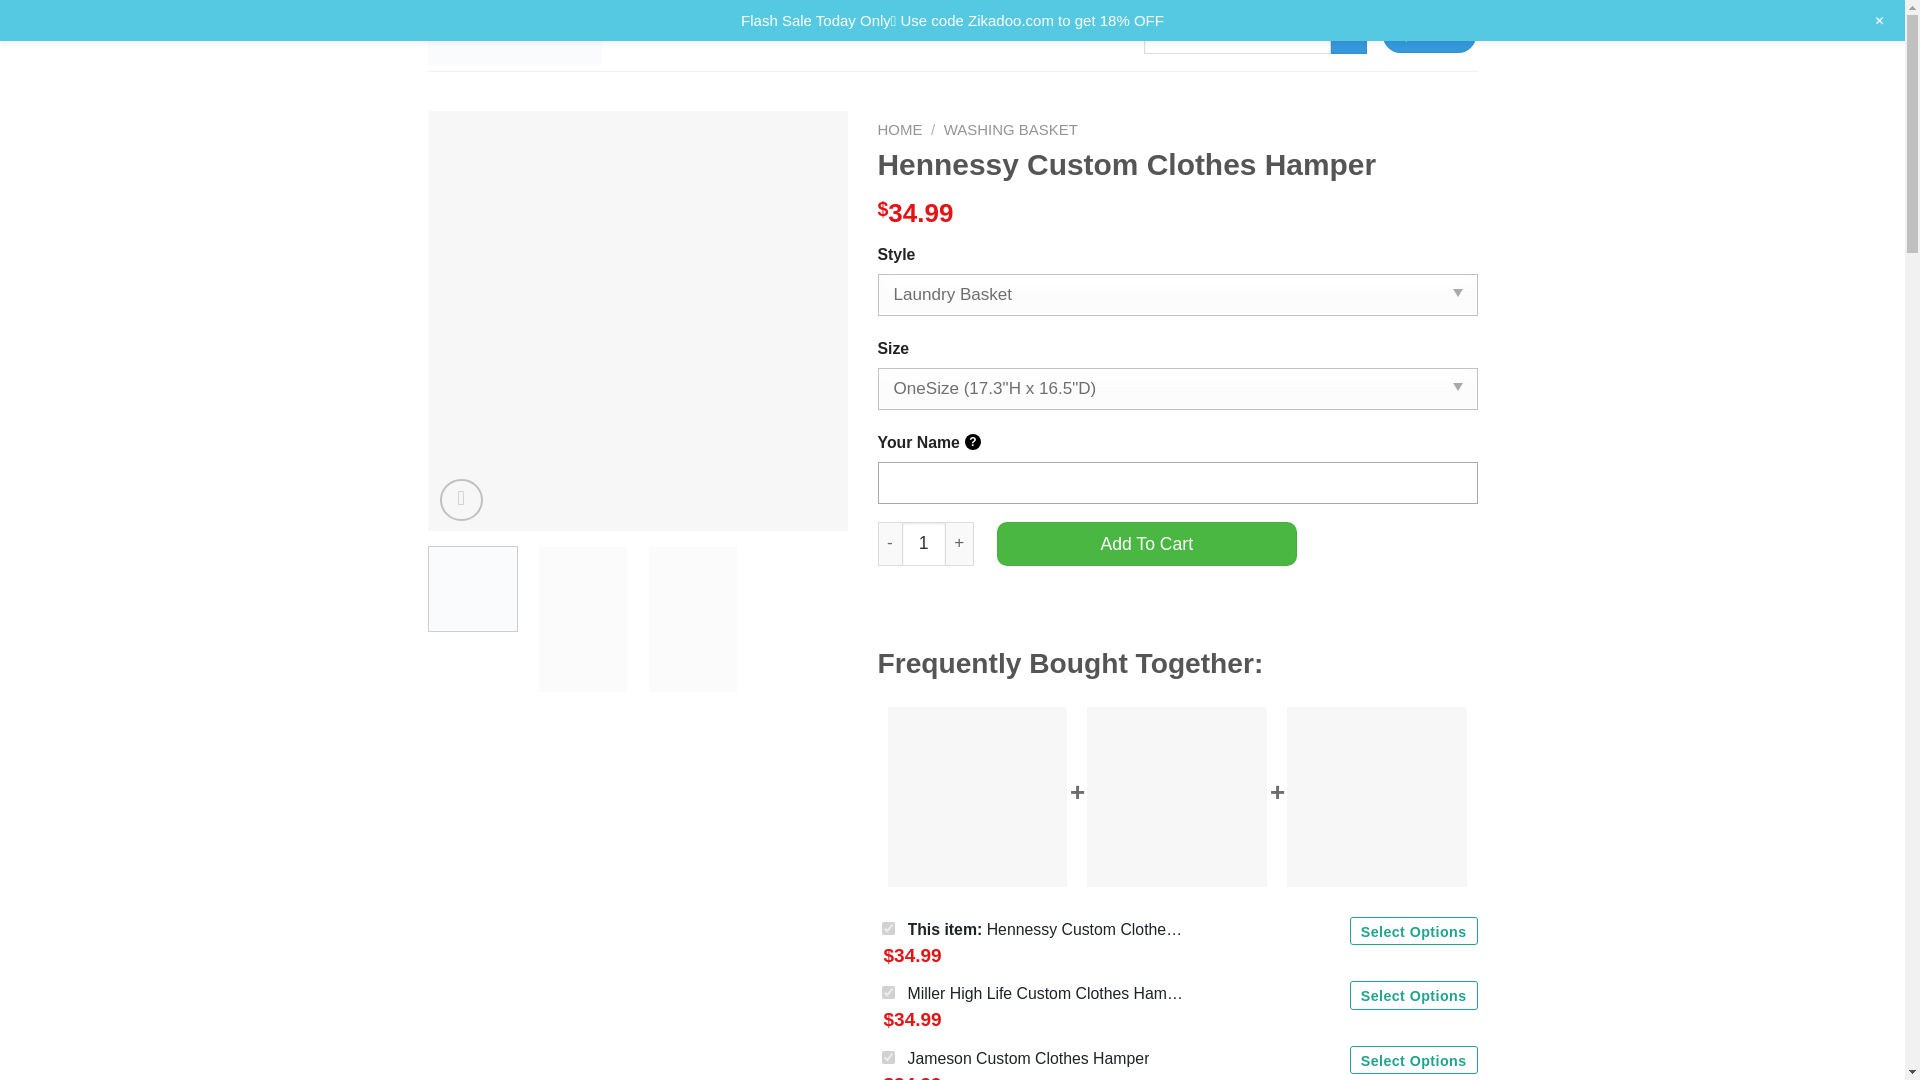 This screenshot has width=1920, height=1080. I want to click on Zoom, so click(461, 500).